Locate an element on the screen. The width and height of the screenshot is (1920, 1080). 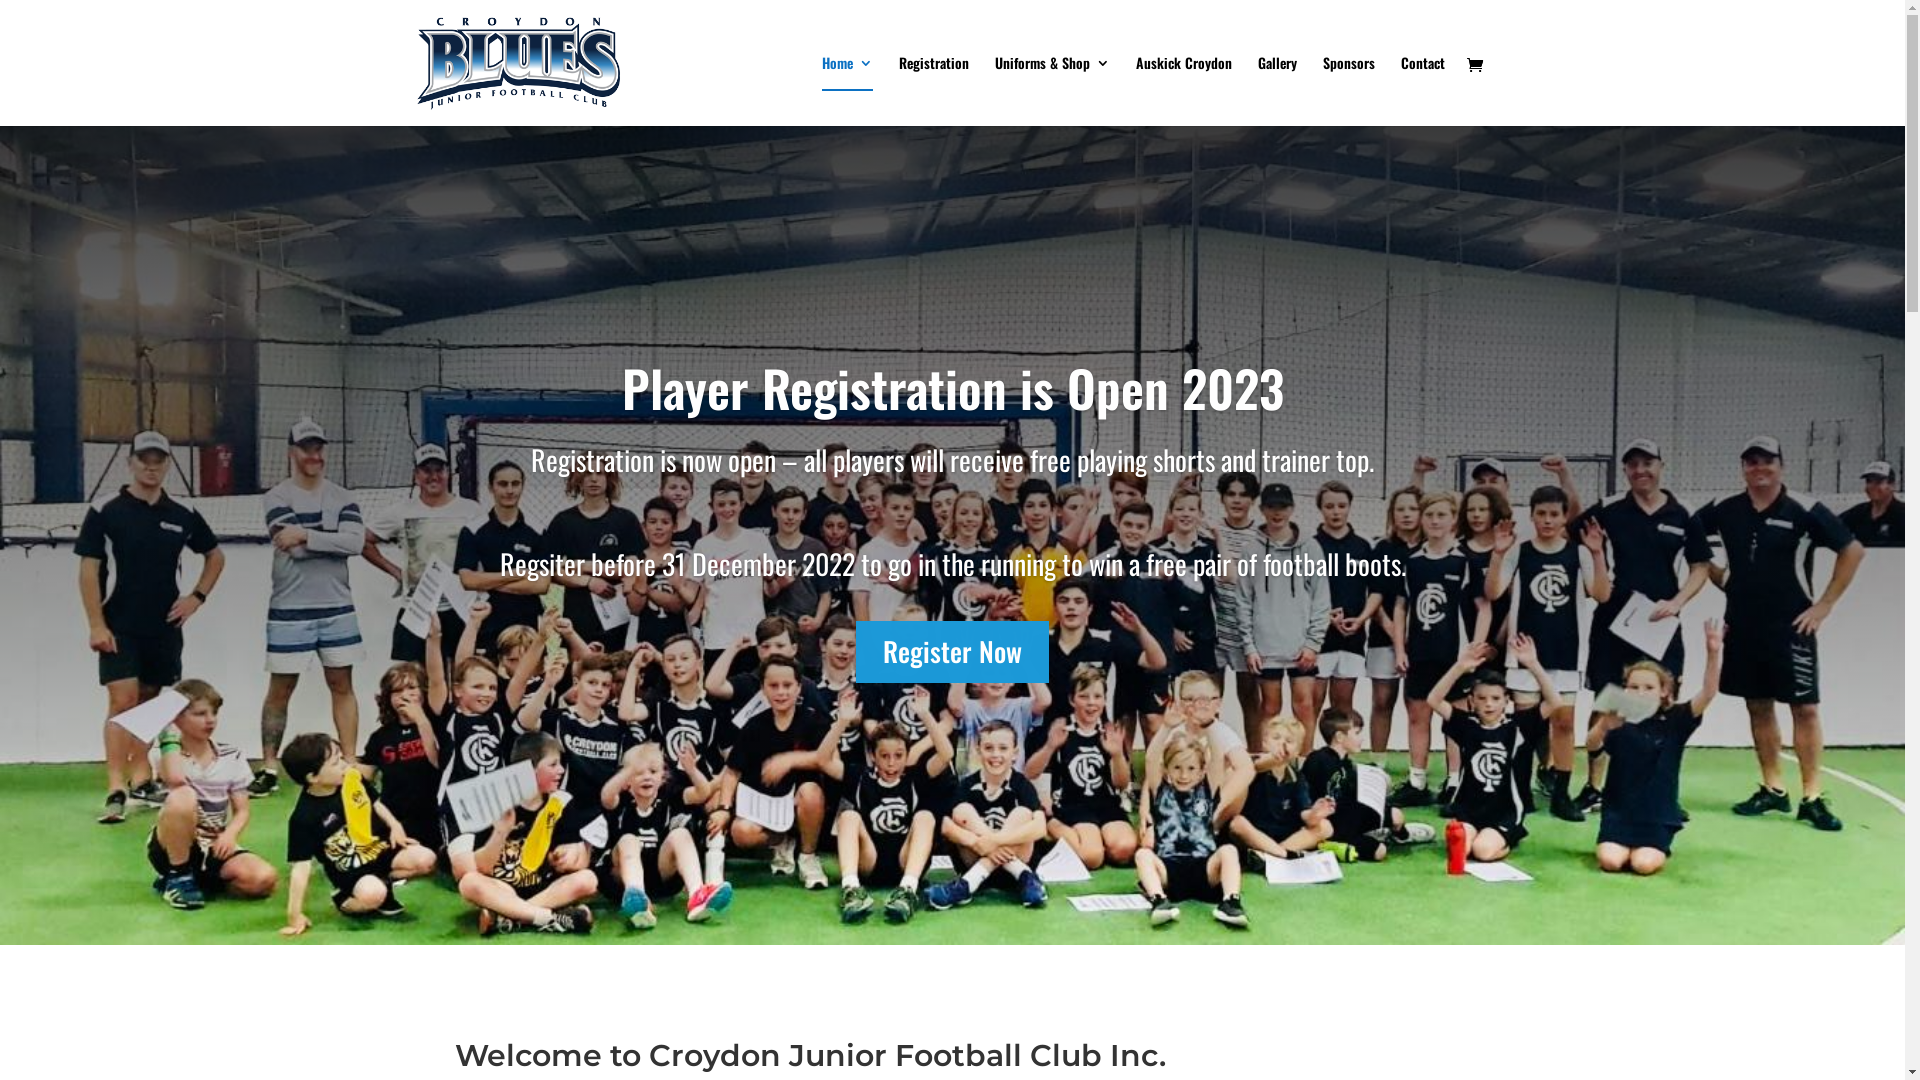
Gallery is located at coordinates (1278, 91).